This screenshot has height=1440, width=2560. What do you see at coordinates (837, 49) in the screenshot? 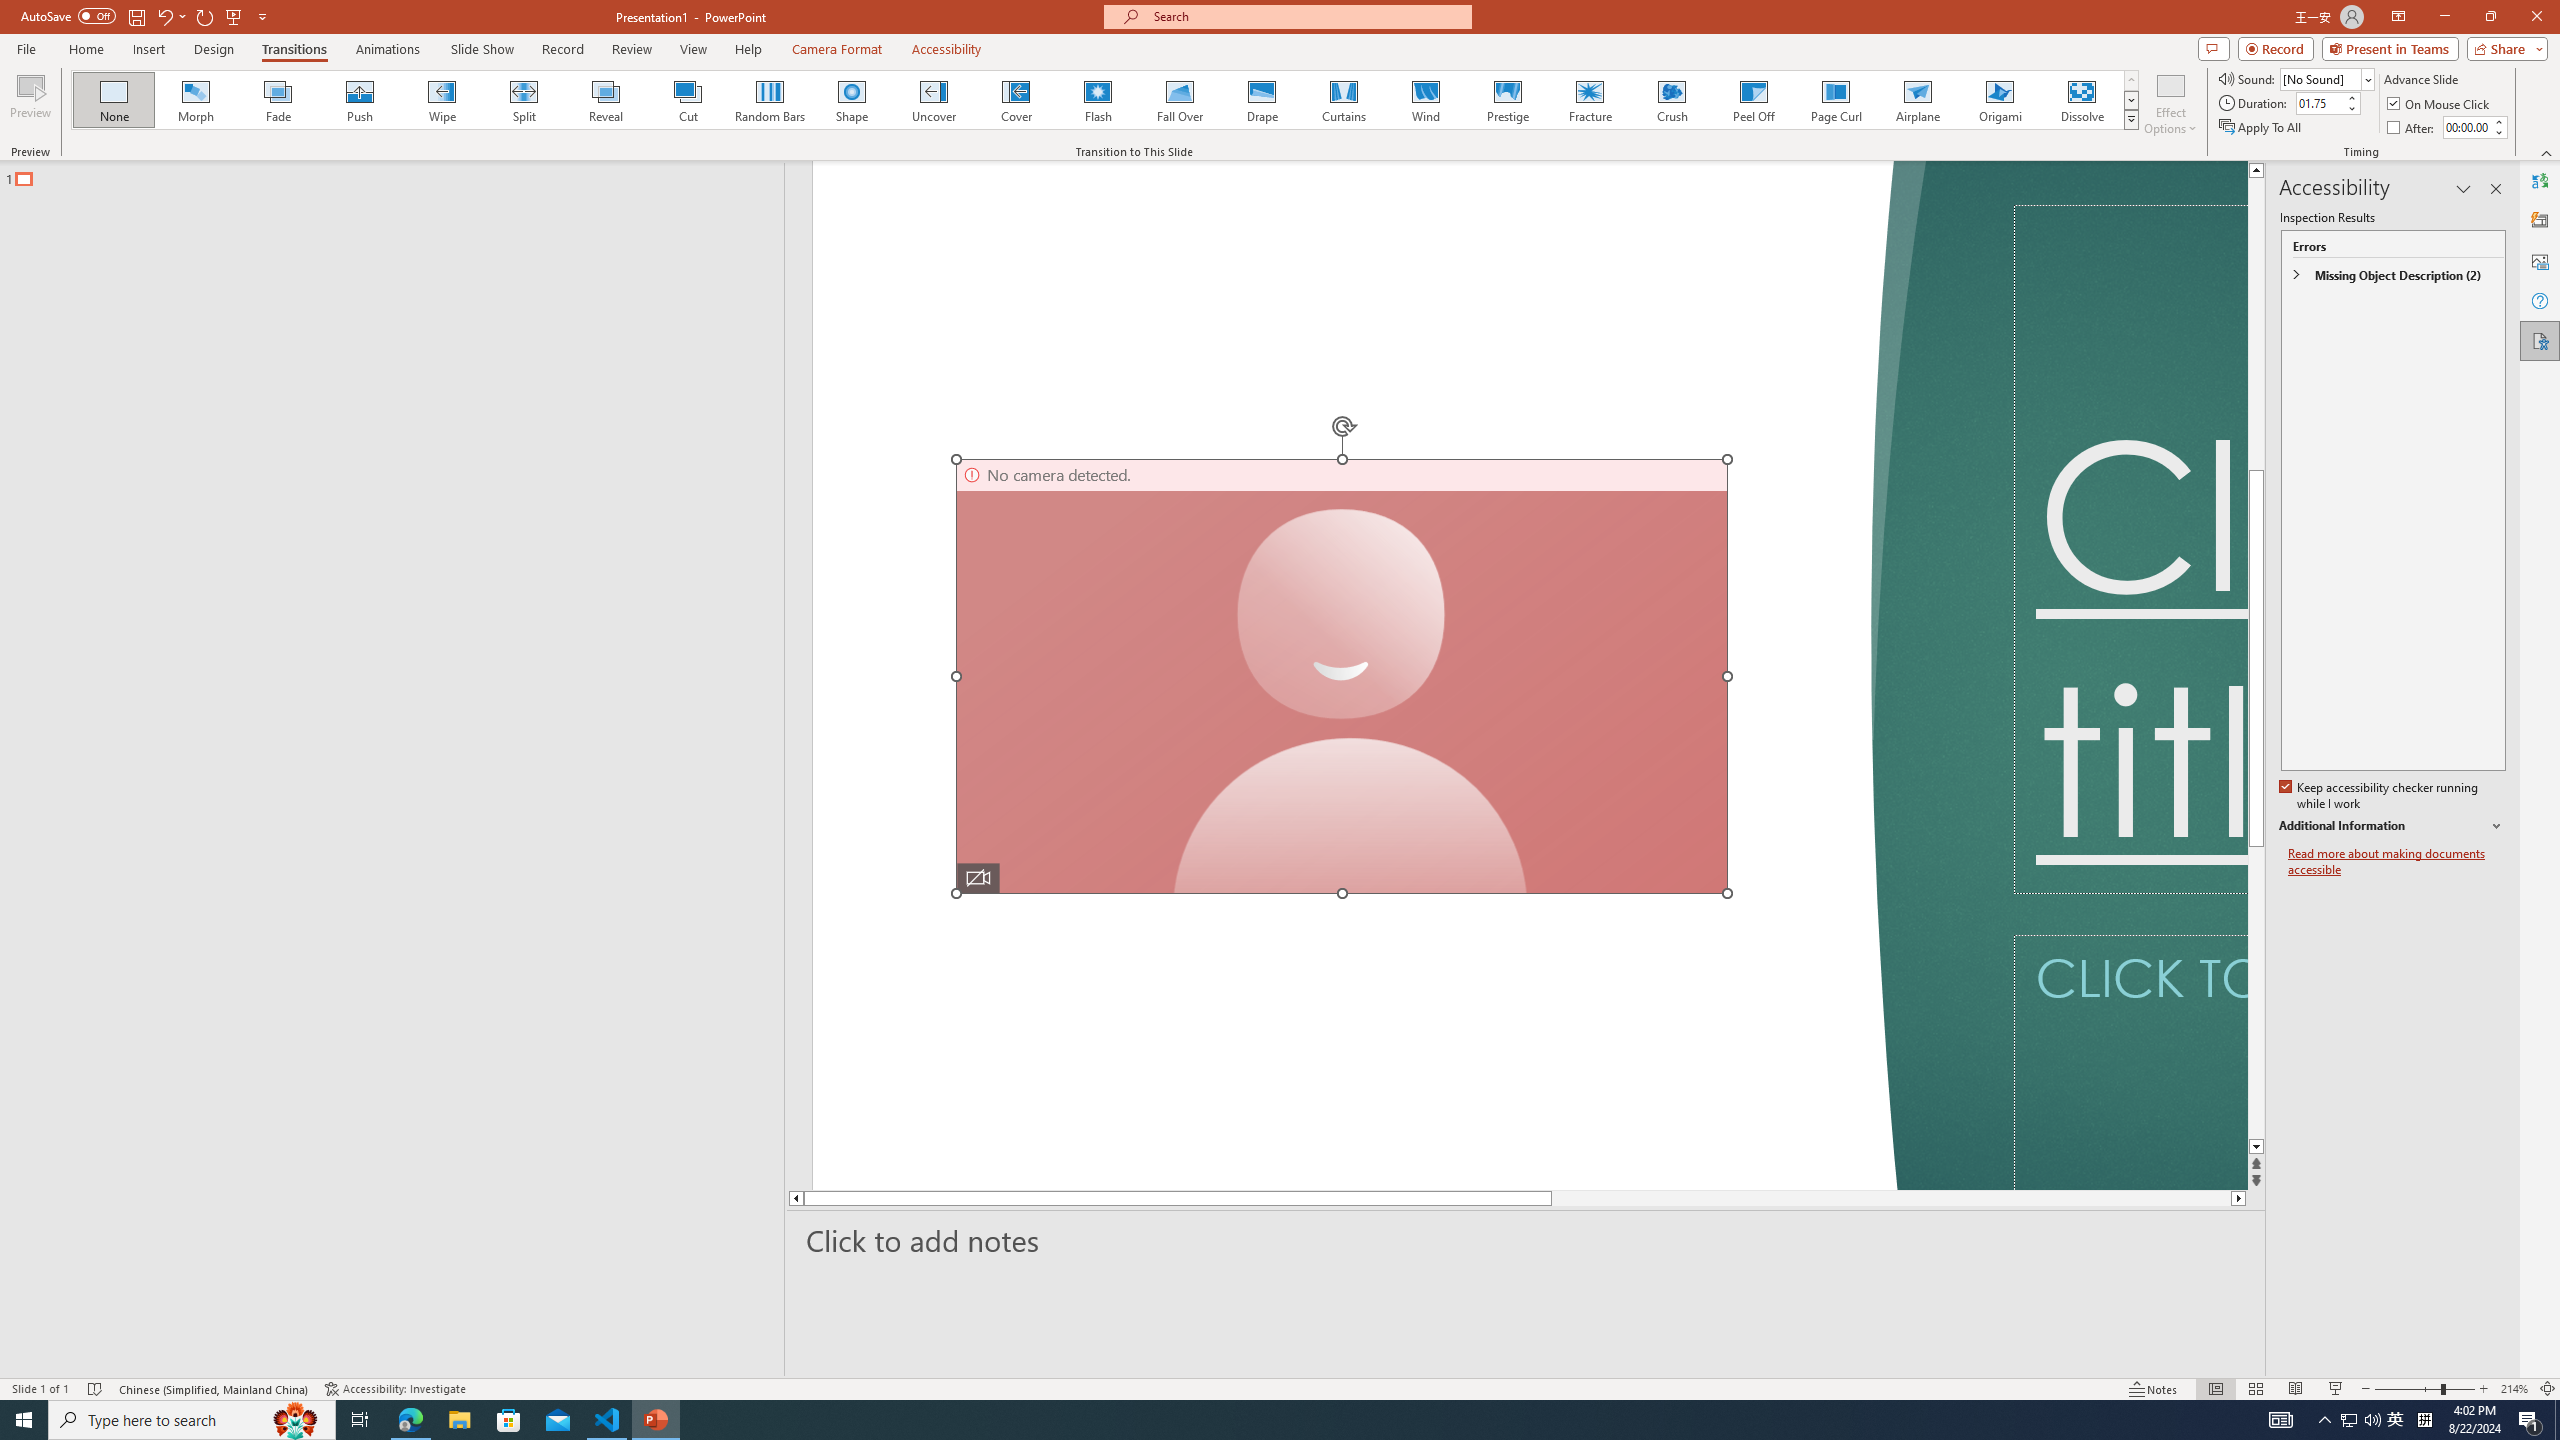
I see `Camera Format` at bounding box center [837, 49].